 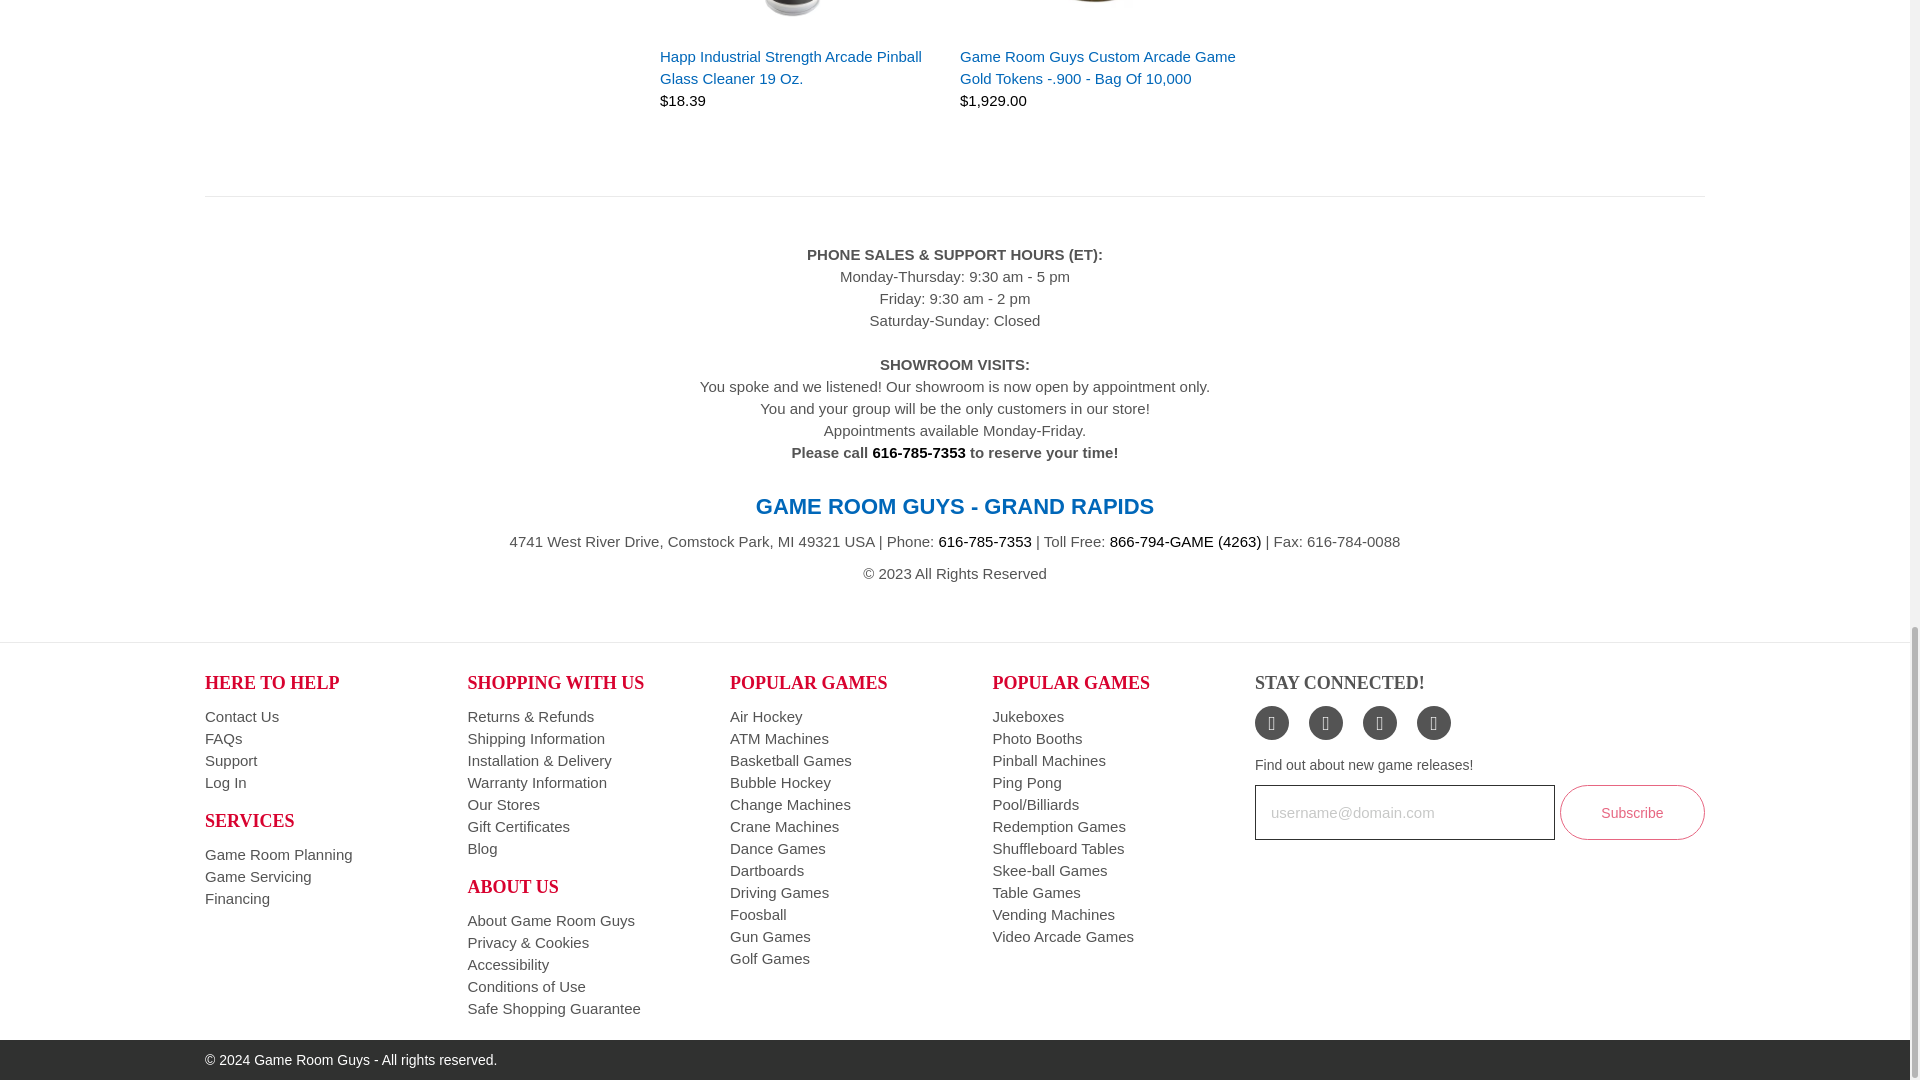 What do you see at coordinates (1434, 722) in the screenshot?
I see `pinterest` at bounding box center [1434, 722].